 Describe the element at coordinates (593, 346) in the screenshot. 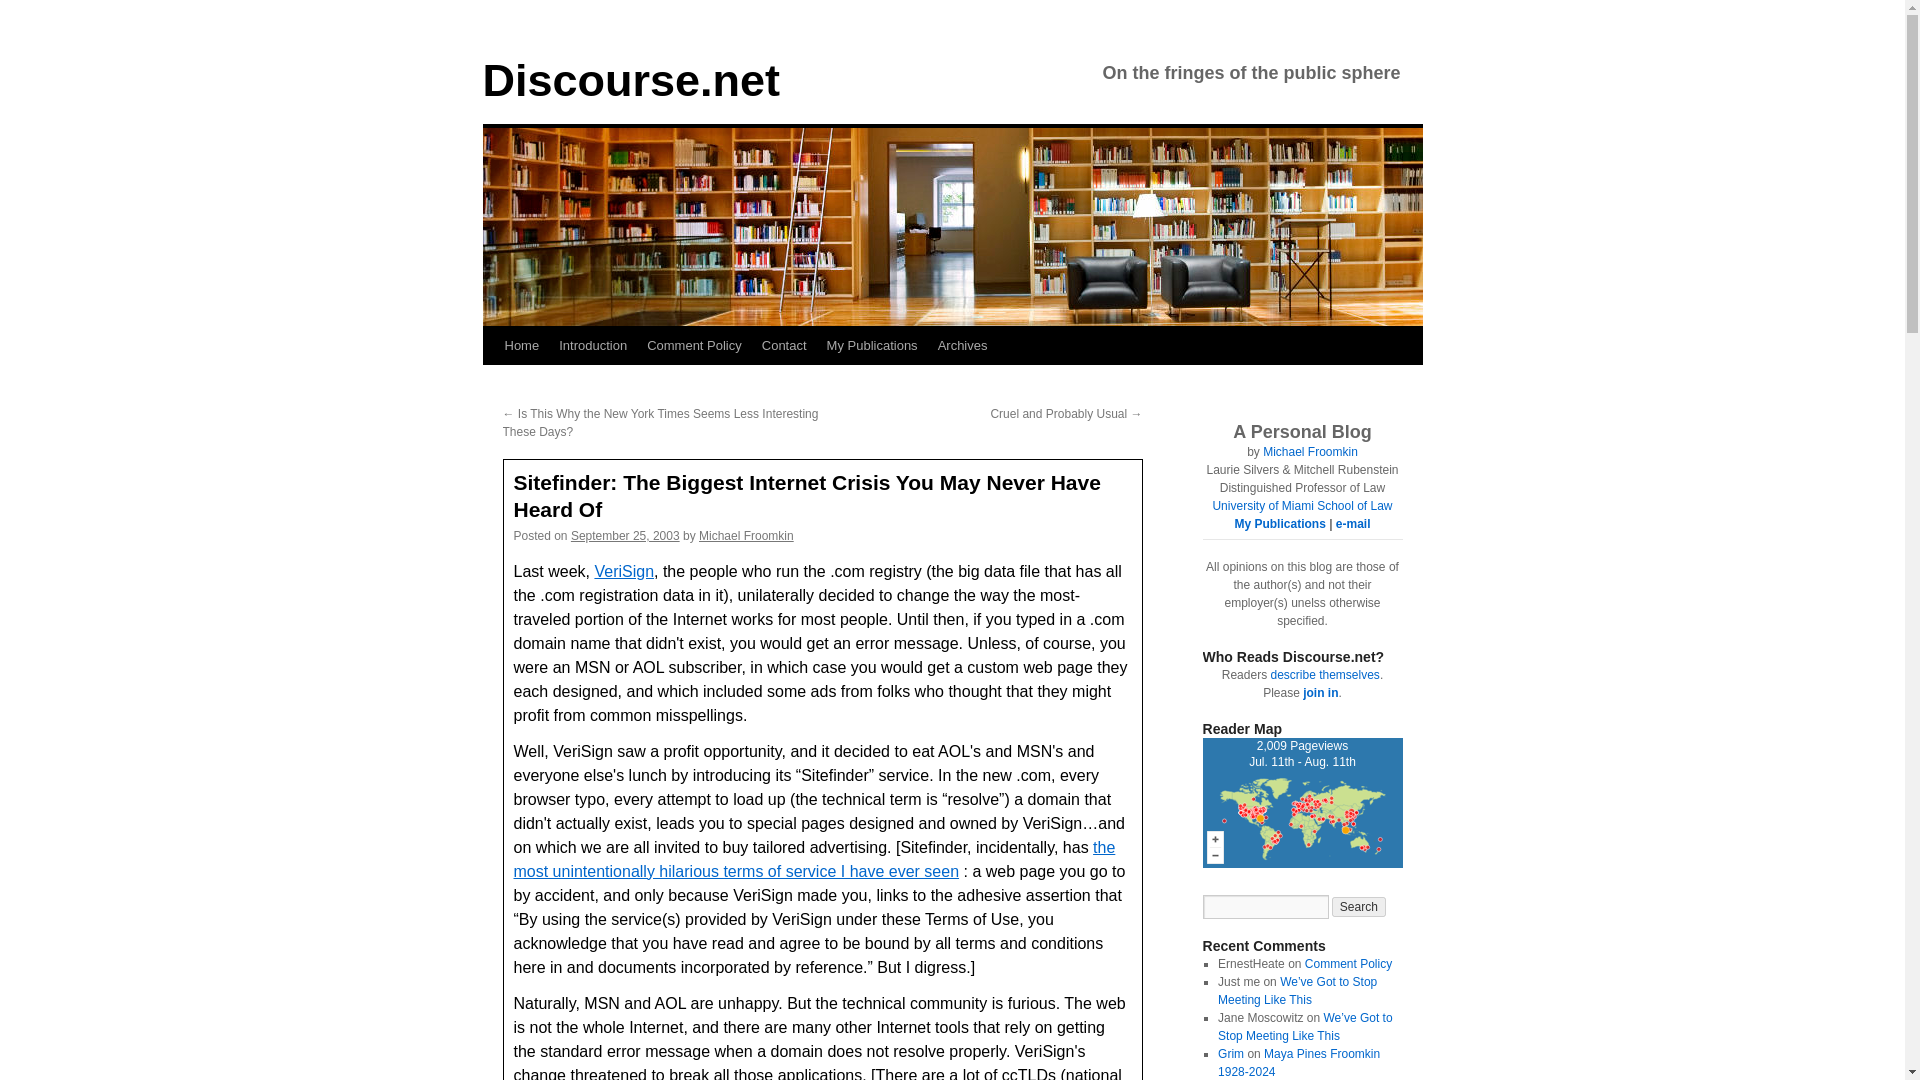

I see `Introduction` at that location.